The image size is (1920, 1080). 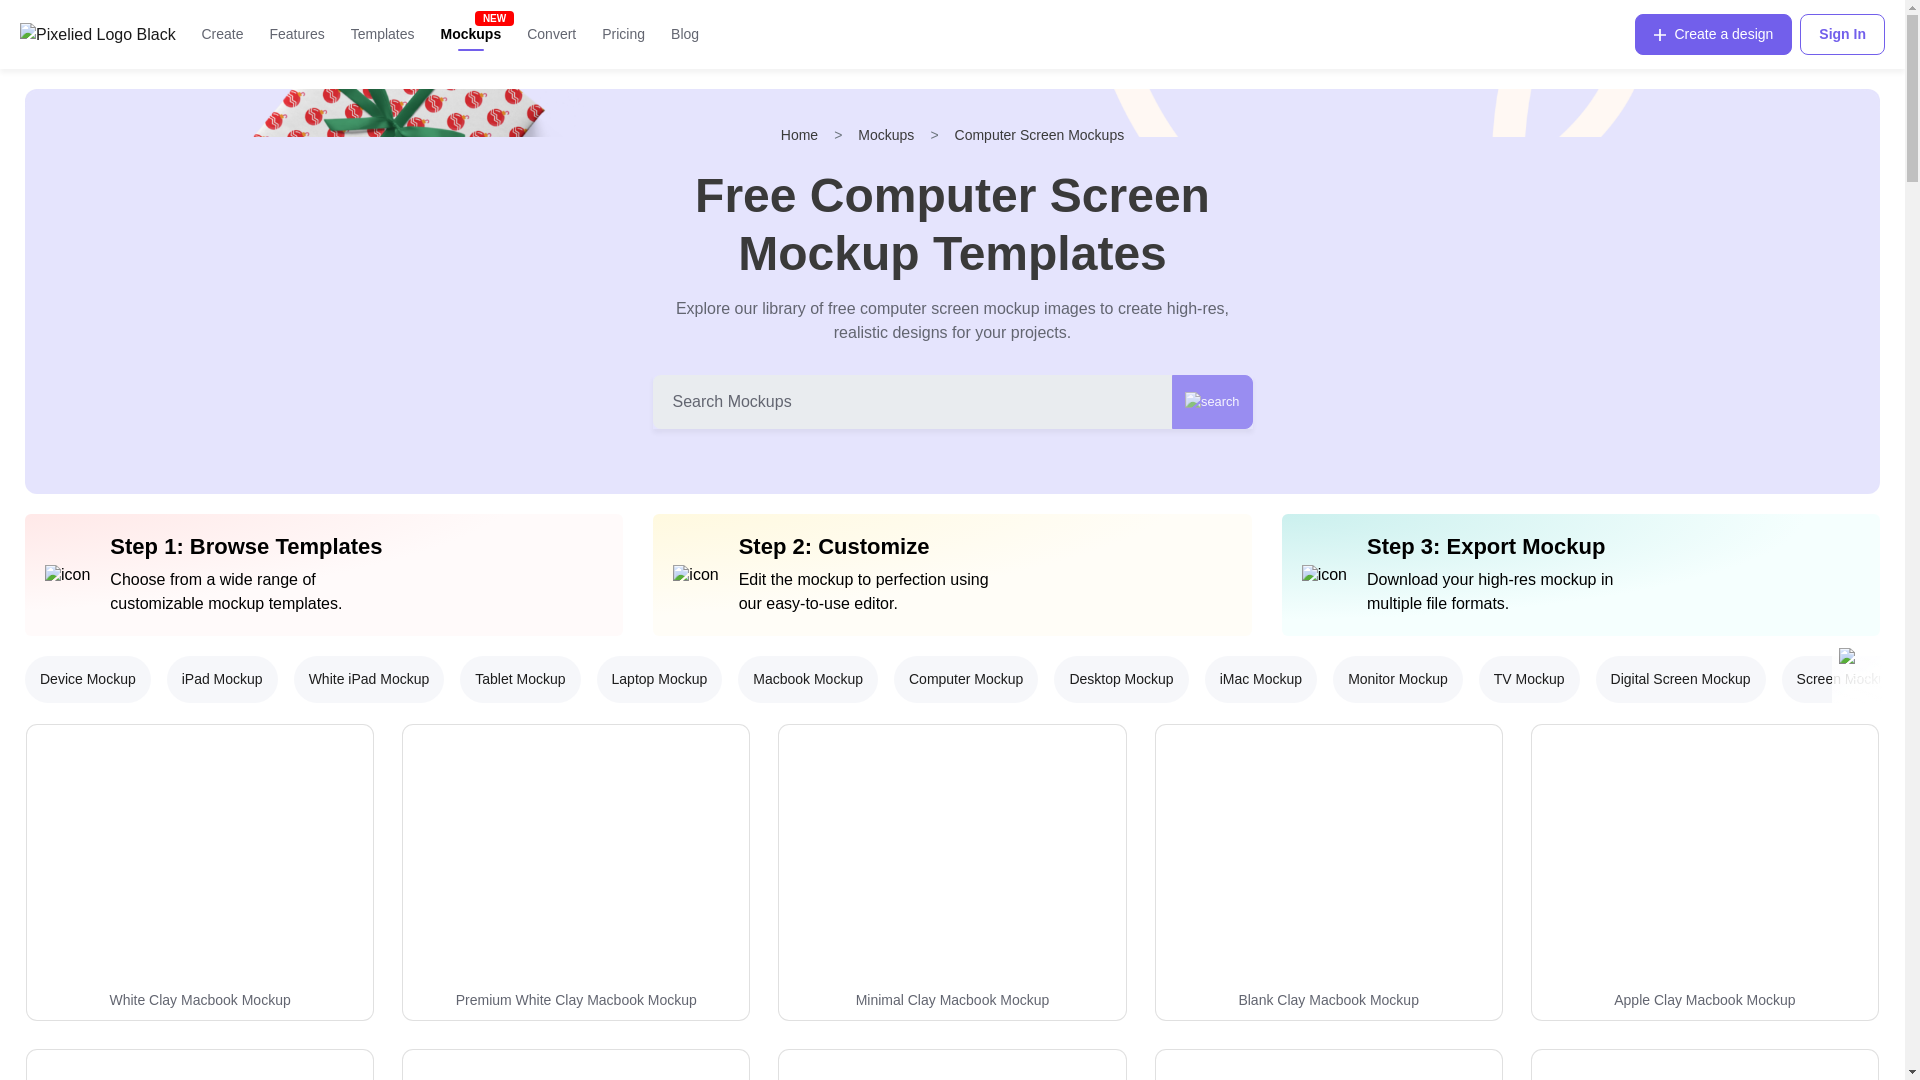 I want to click on Apple Clay Macbook Mockup, so click(x=1704, y=872).